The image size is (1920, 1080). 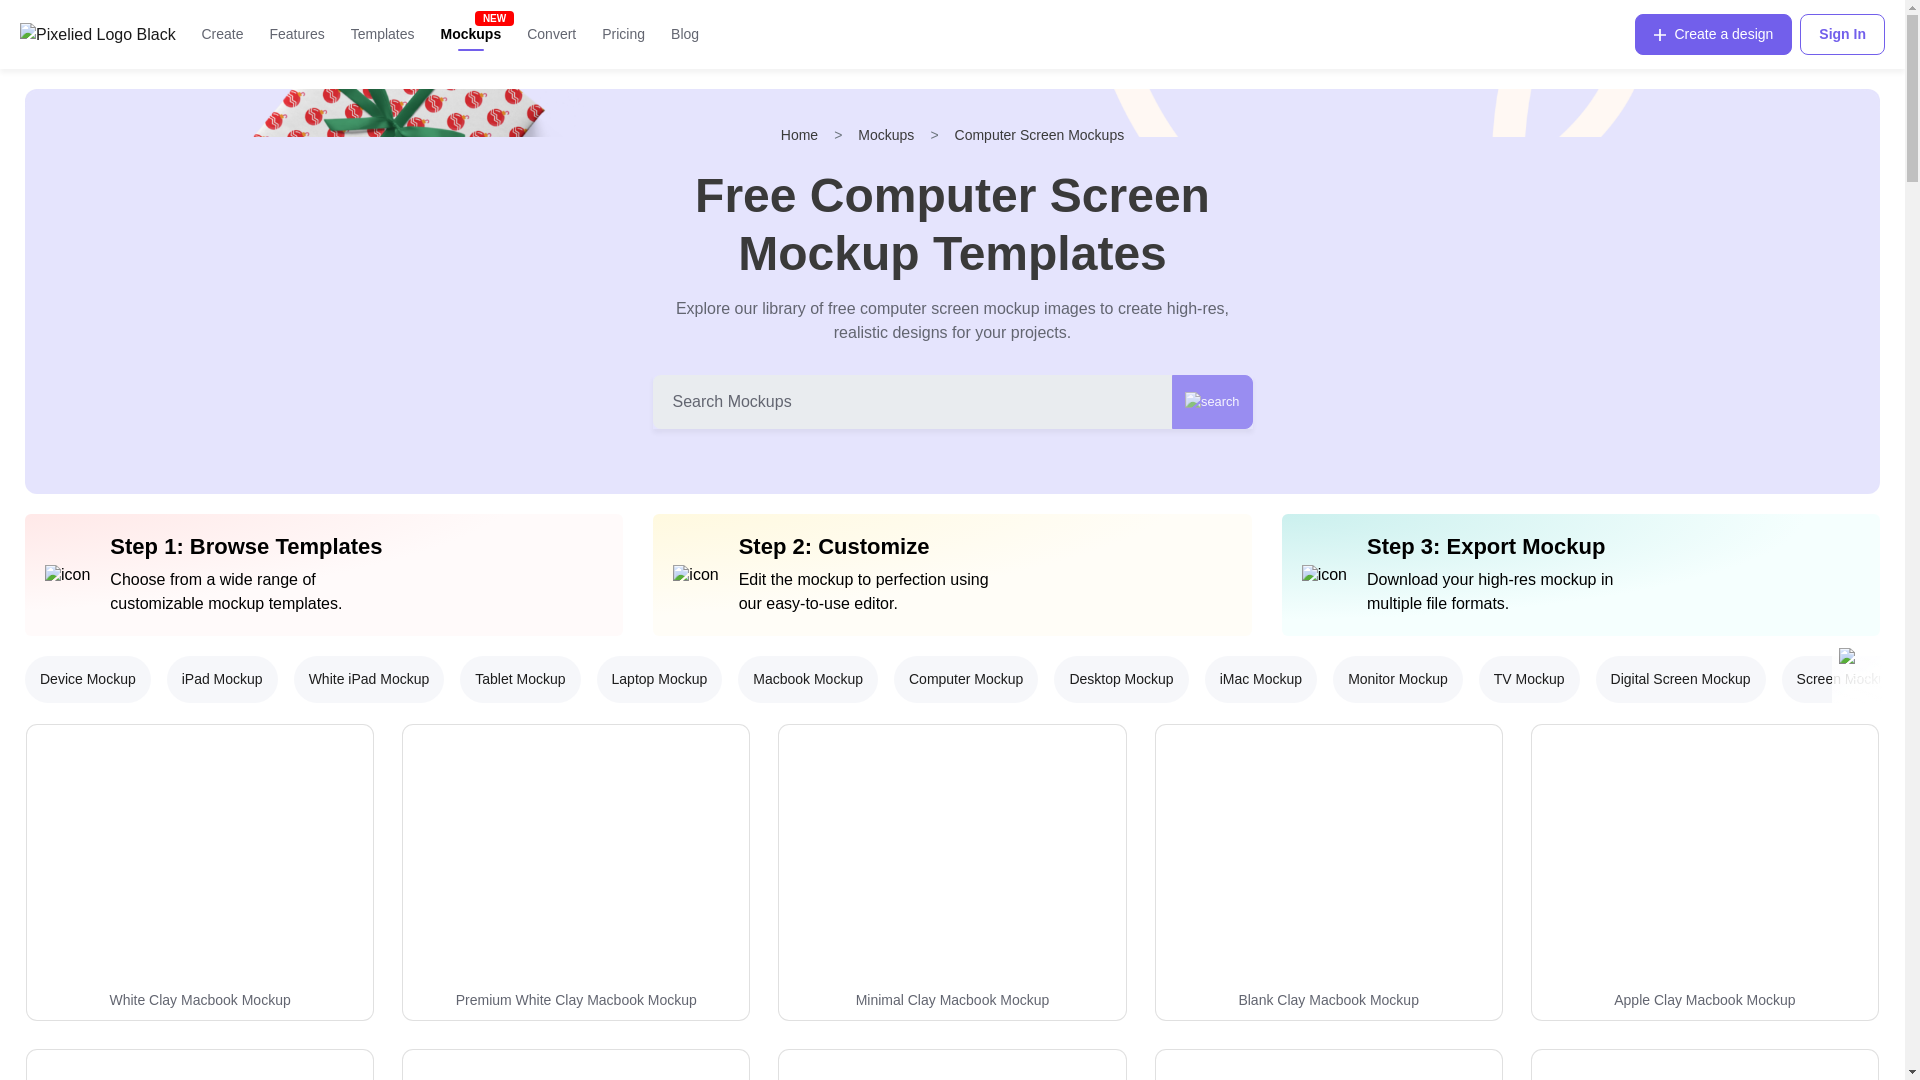 I want to click on Apple Clay Macbook Mockup, so click(x=1704, y=872).